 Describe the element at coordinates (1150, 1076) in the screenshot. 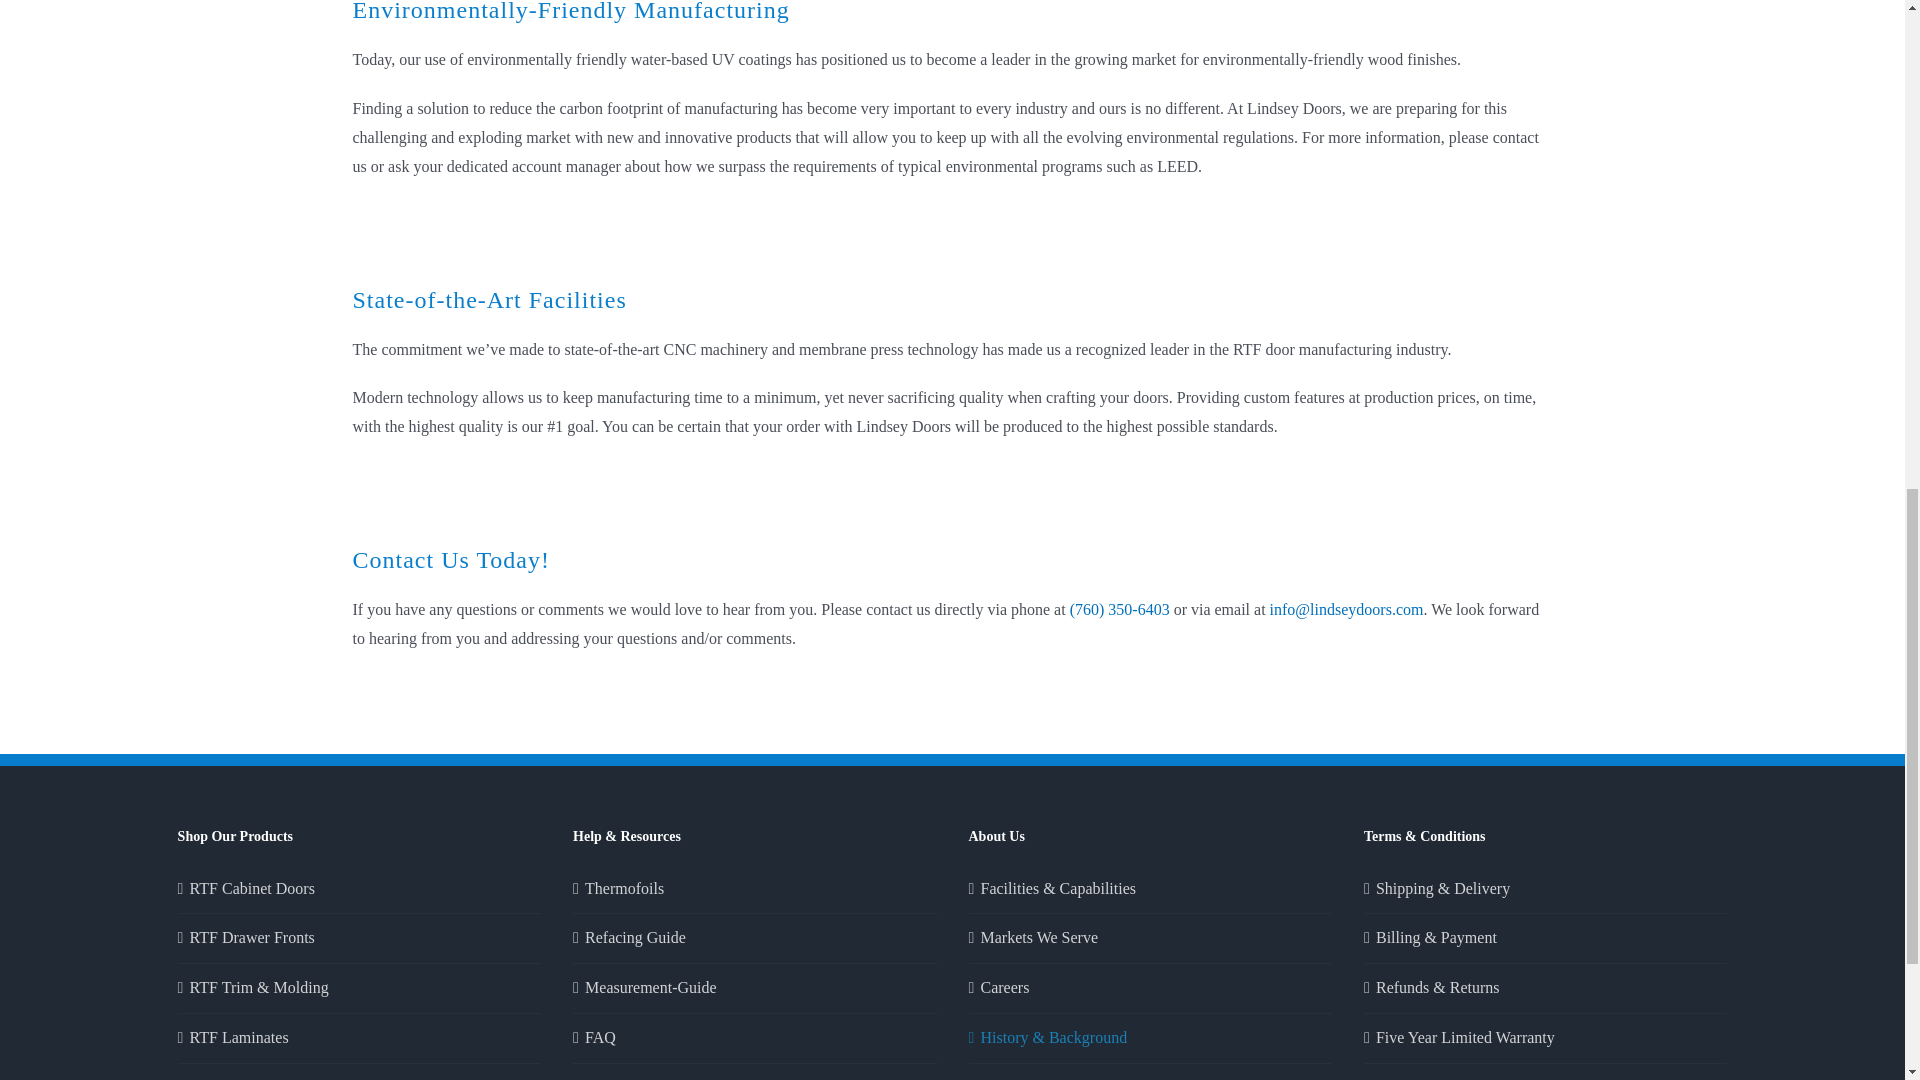

I see `Contact Us` at that location.